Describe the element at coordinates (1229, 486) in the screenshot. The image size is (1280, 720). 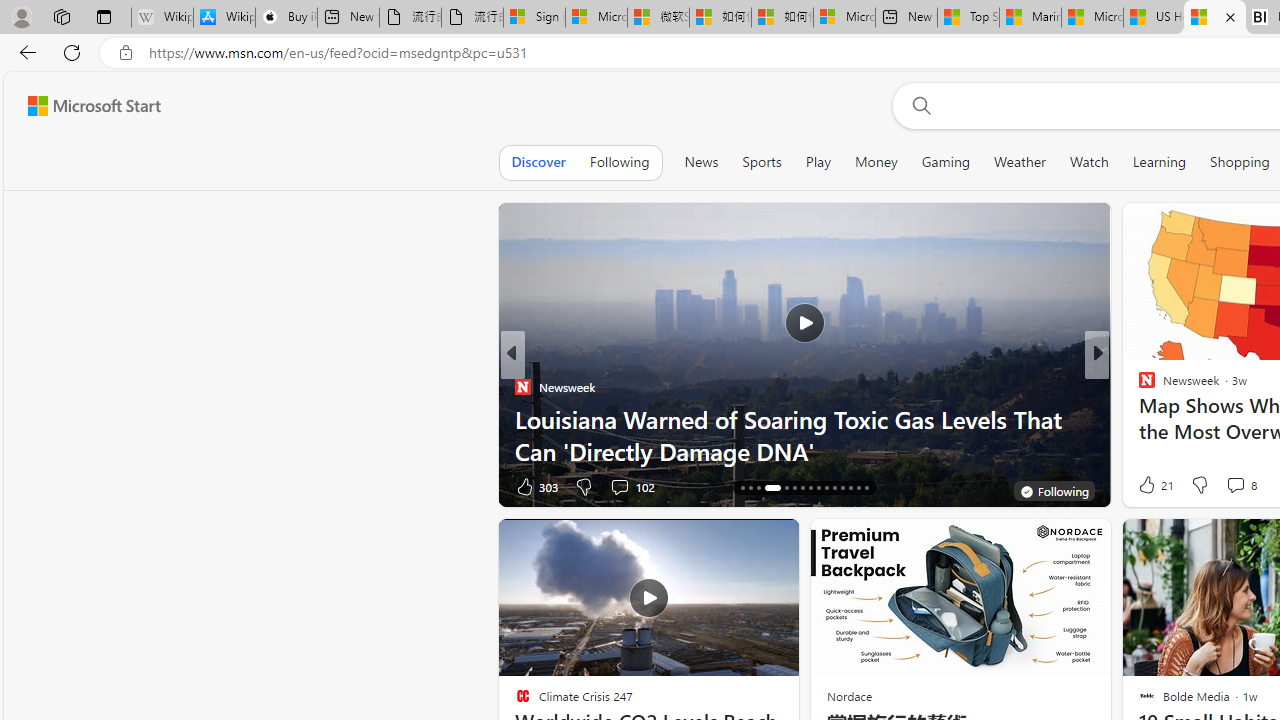
I see `View comments 4 Comment` at that location.